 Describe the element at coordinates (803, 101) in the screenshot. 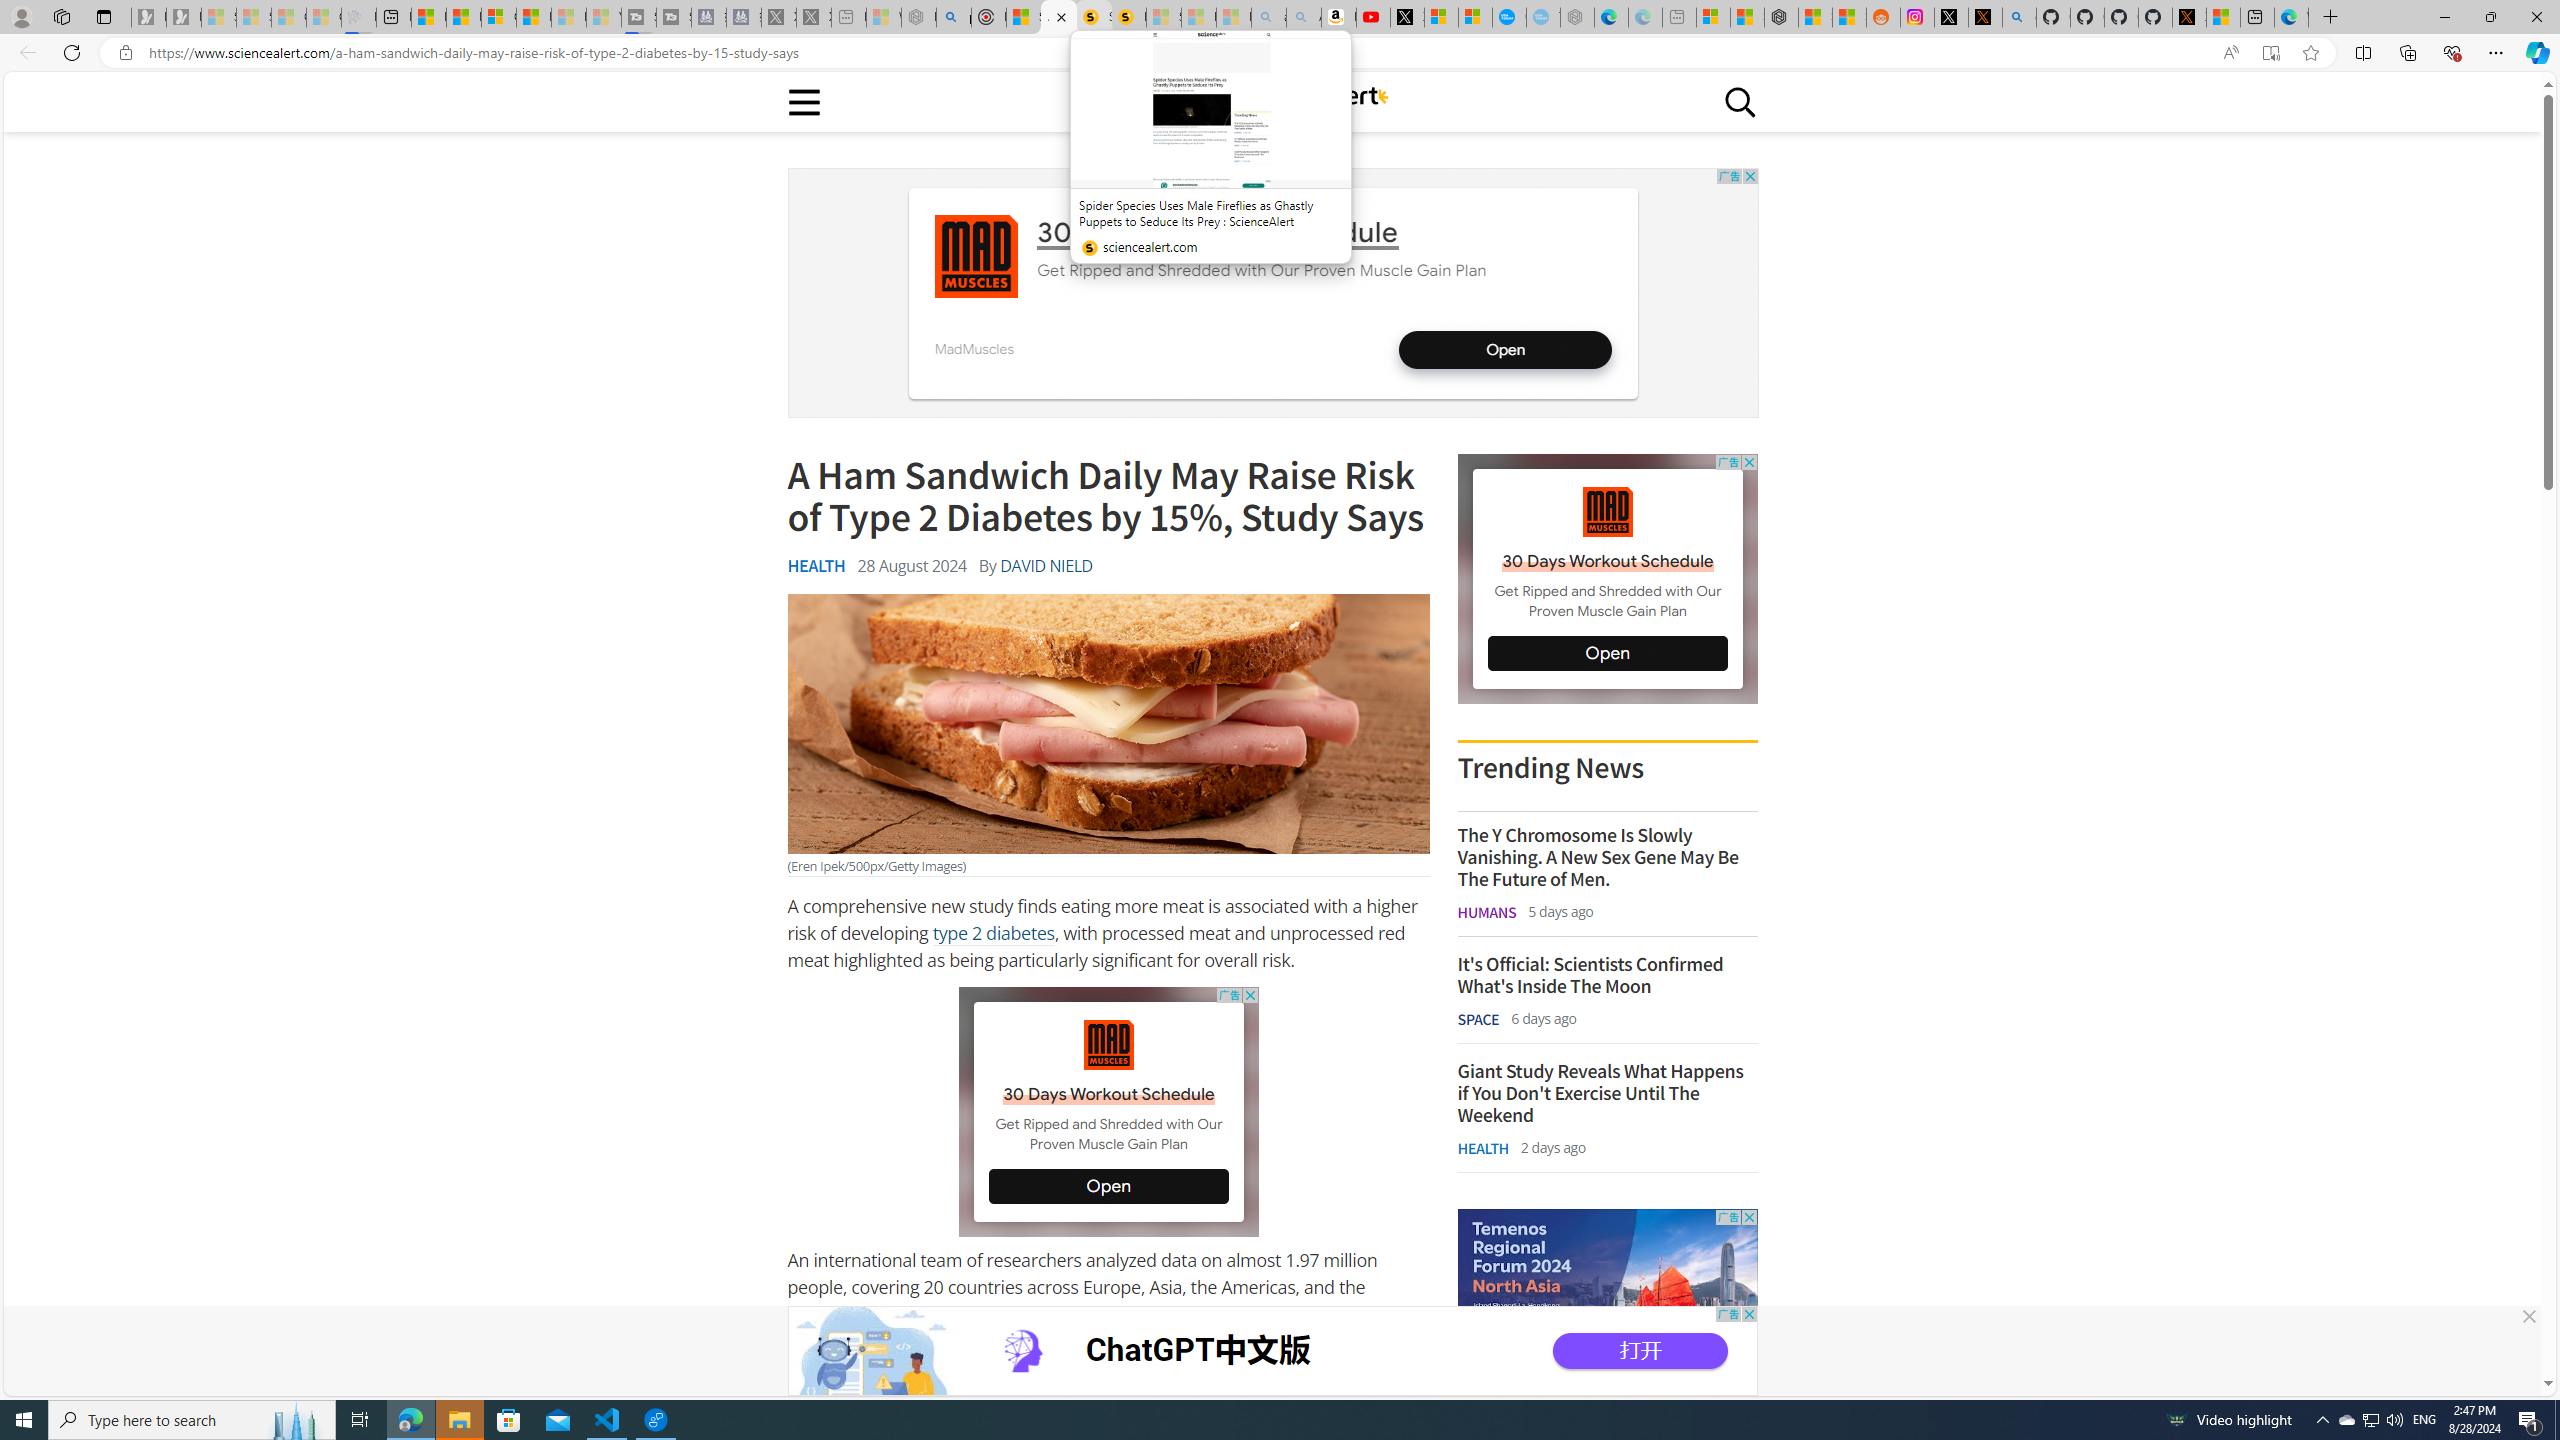

I see `Main menu` at that location.